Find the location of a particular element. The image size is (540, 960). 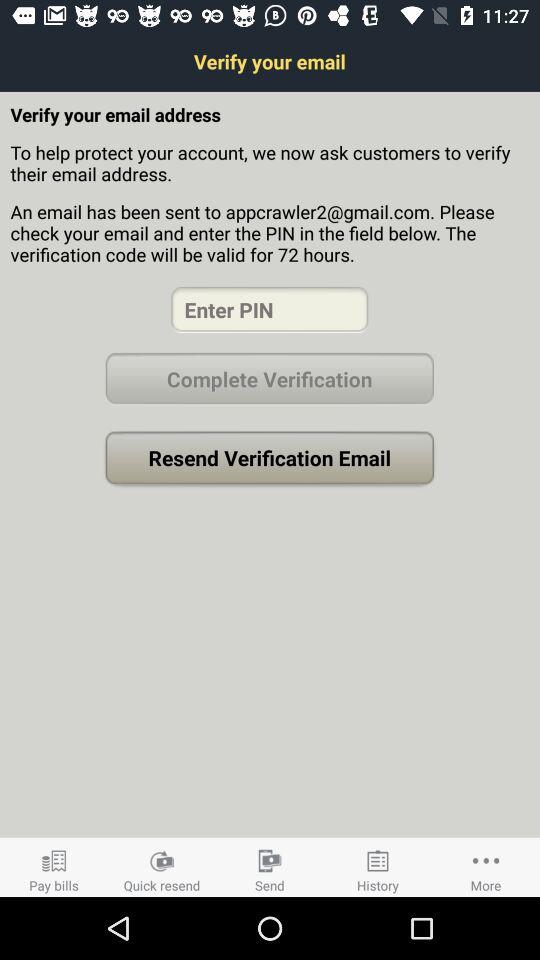

flip to complete verification button is located at coordinates (269, 378).